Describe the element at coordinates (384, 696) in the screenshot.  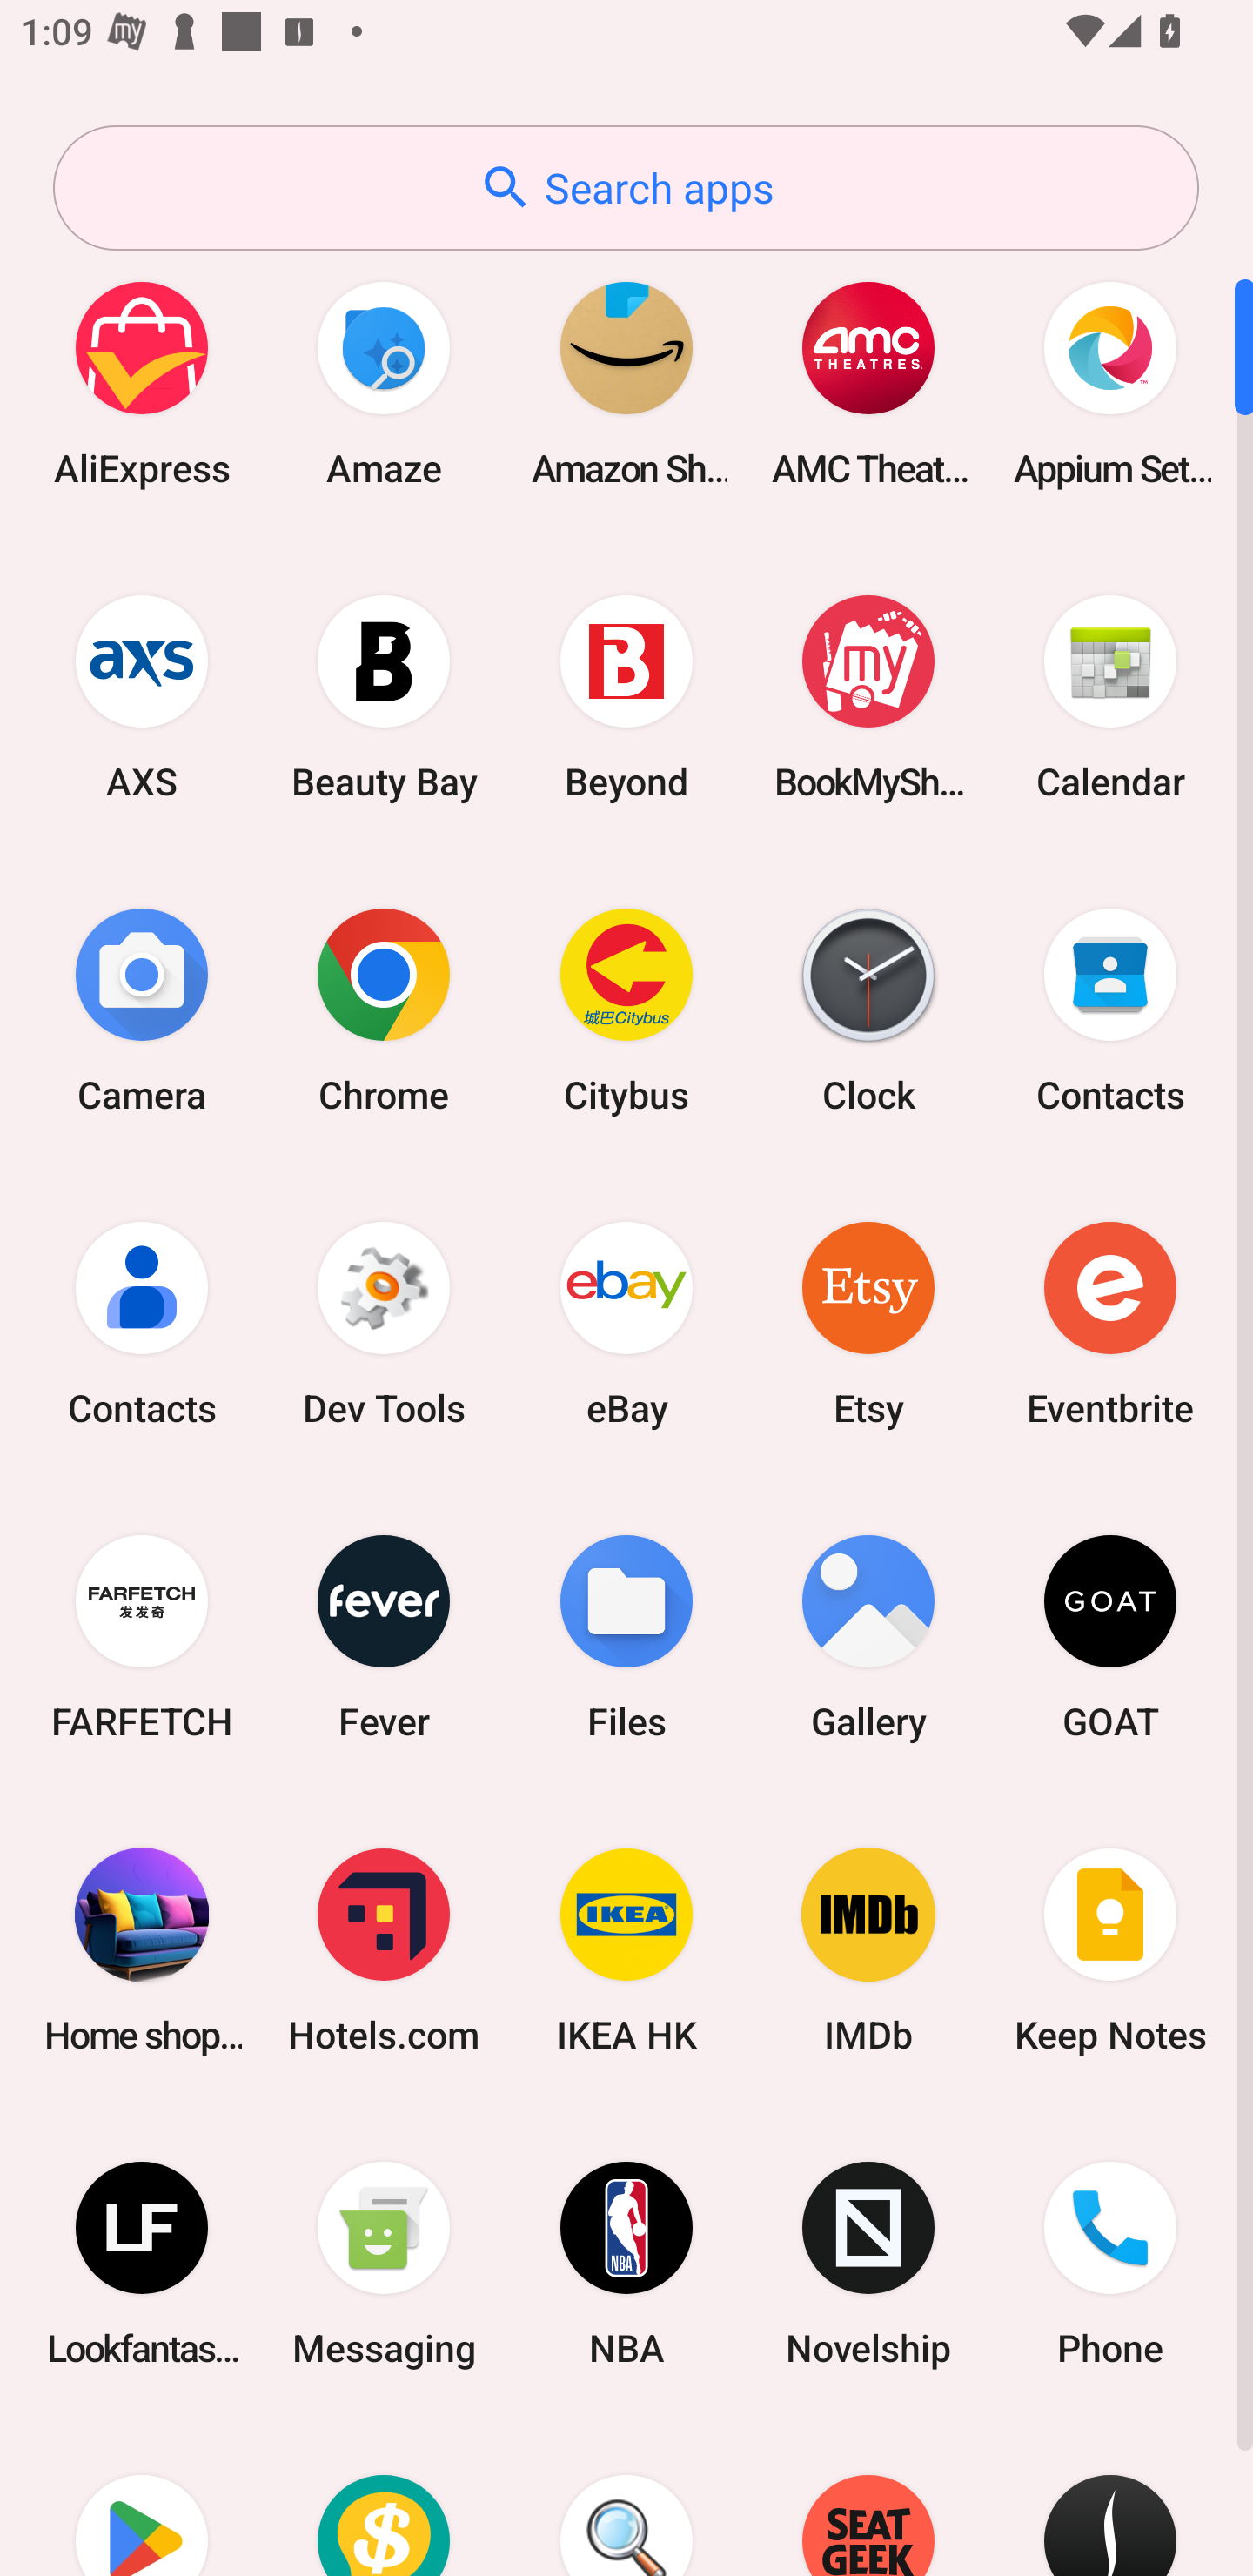
I see `Beauty Bay` at that location.